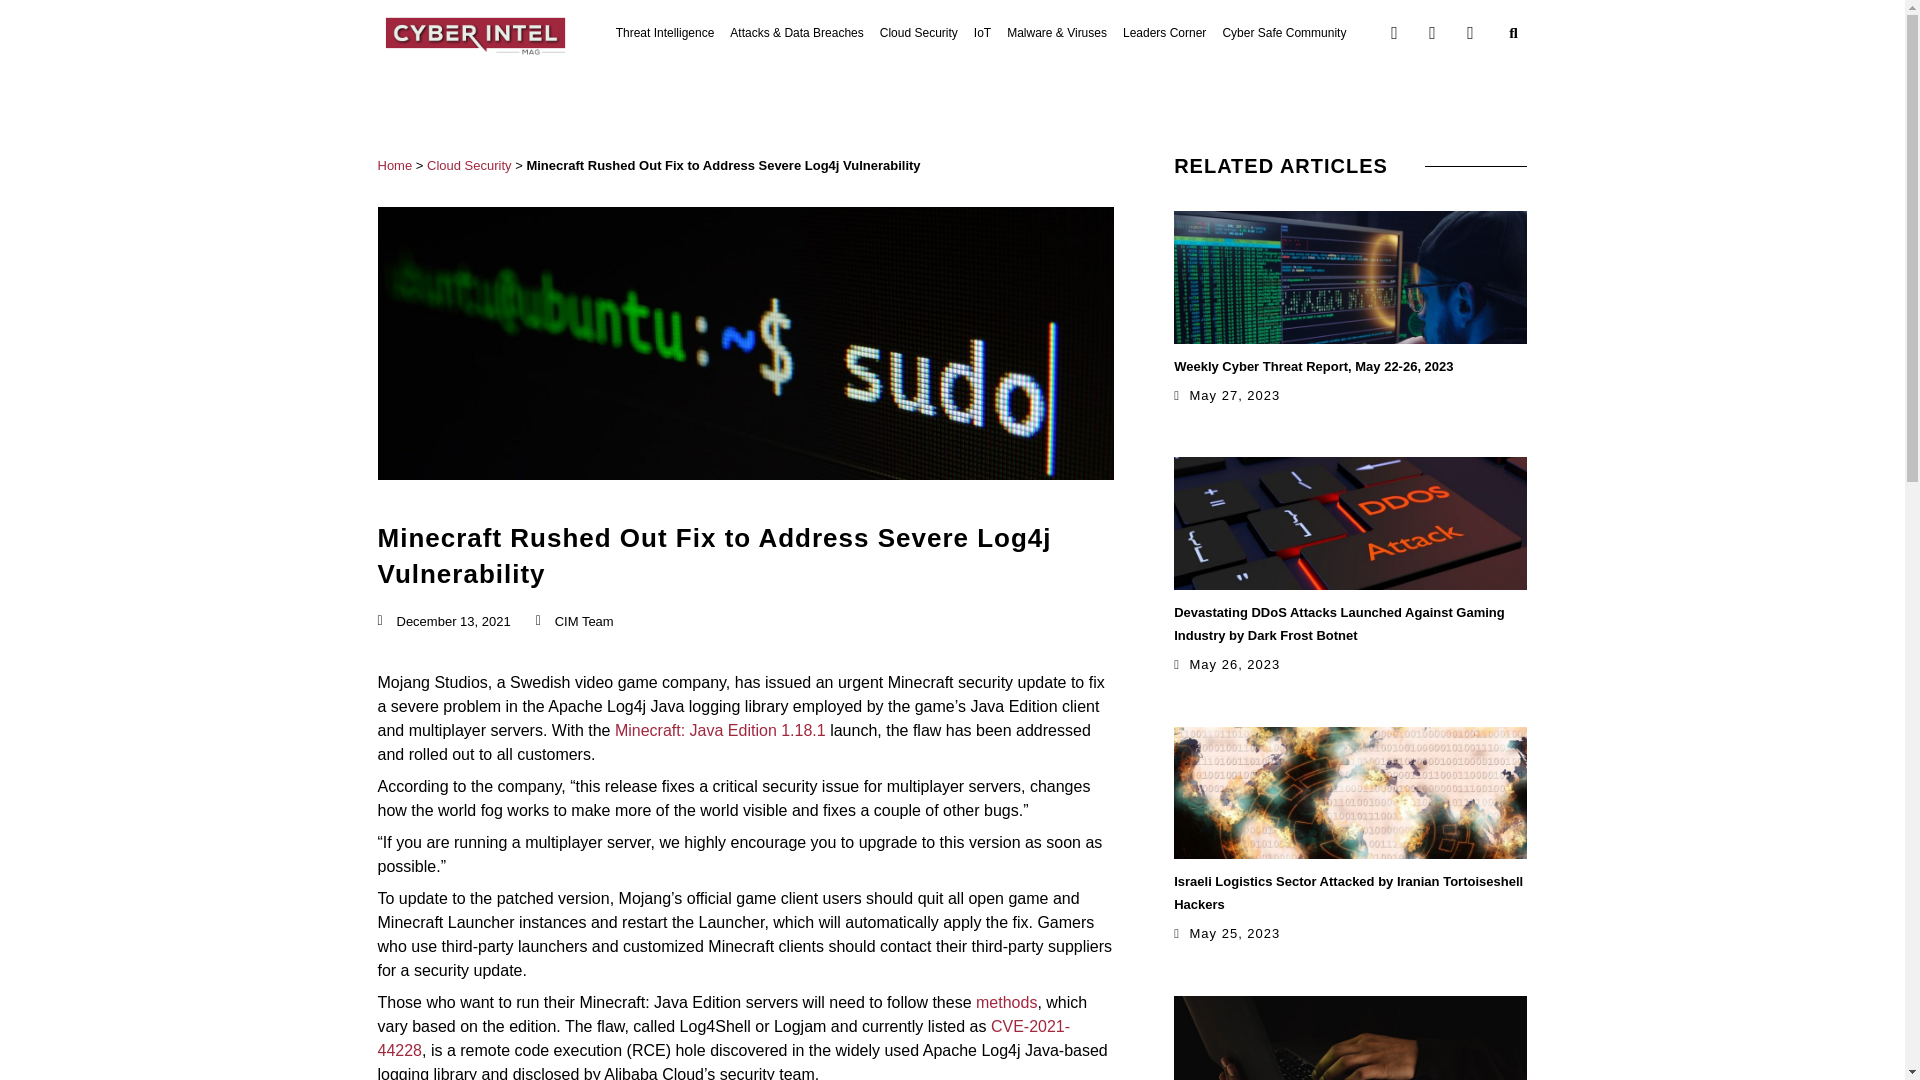 Image resolution: width=1920 pixels, height=1080 pixels. Describe the element at coordinates (1283, 32) in the screenshot. I see `Cyber Safe Community` at that location.